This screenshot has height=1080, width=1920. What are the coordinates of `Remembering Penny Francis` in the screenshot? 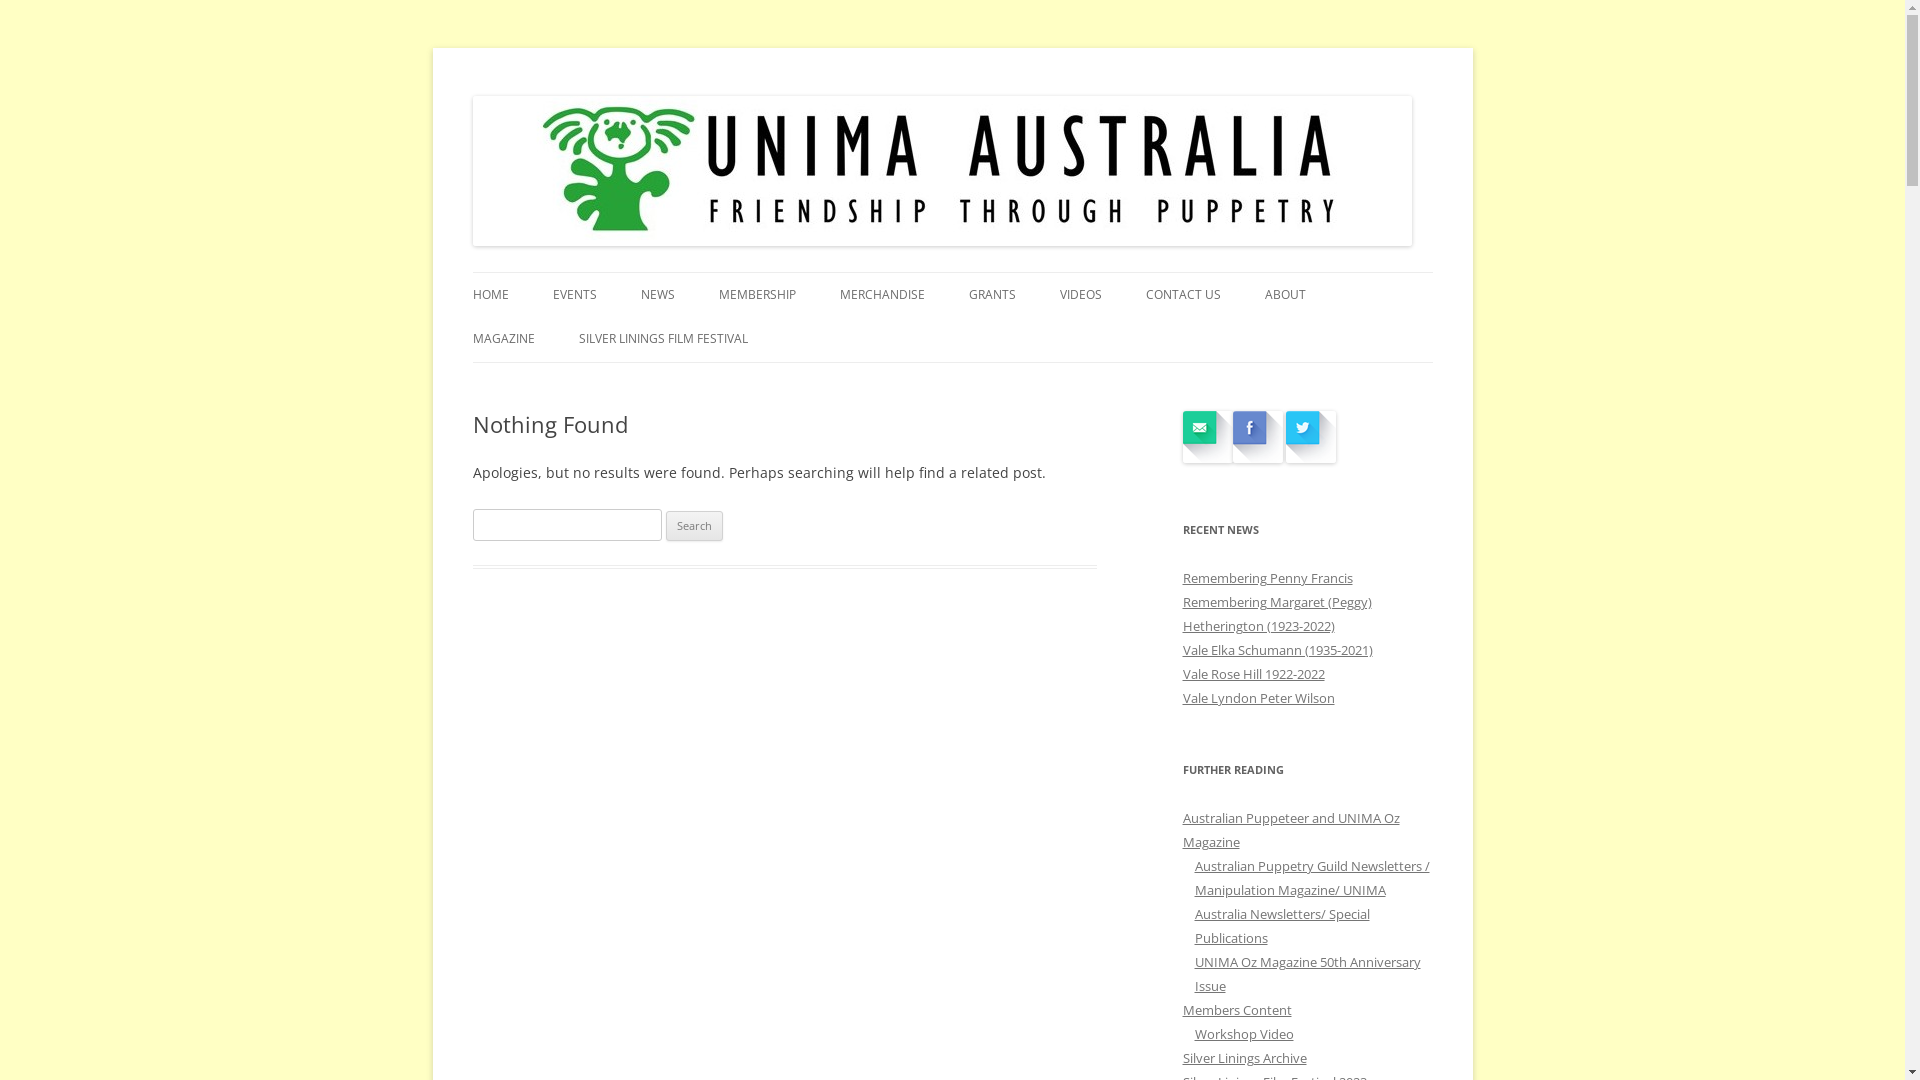 It's located at (1267, 578).